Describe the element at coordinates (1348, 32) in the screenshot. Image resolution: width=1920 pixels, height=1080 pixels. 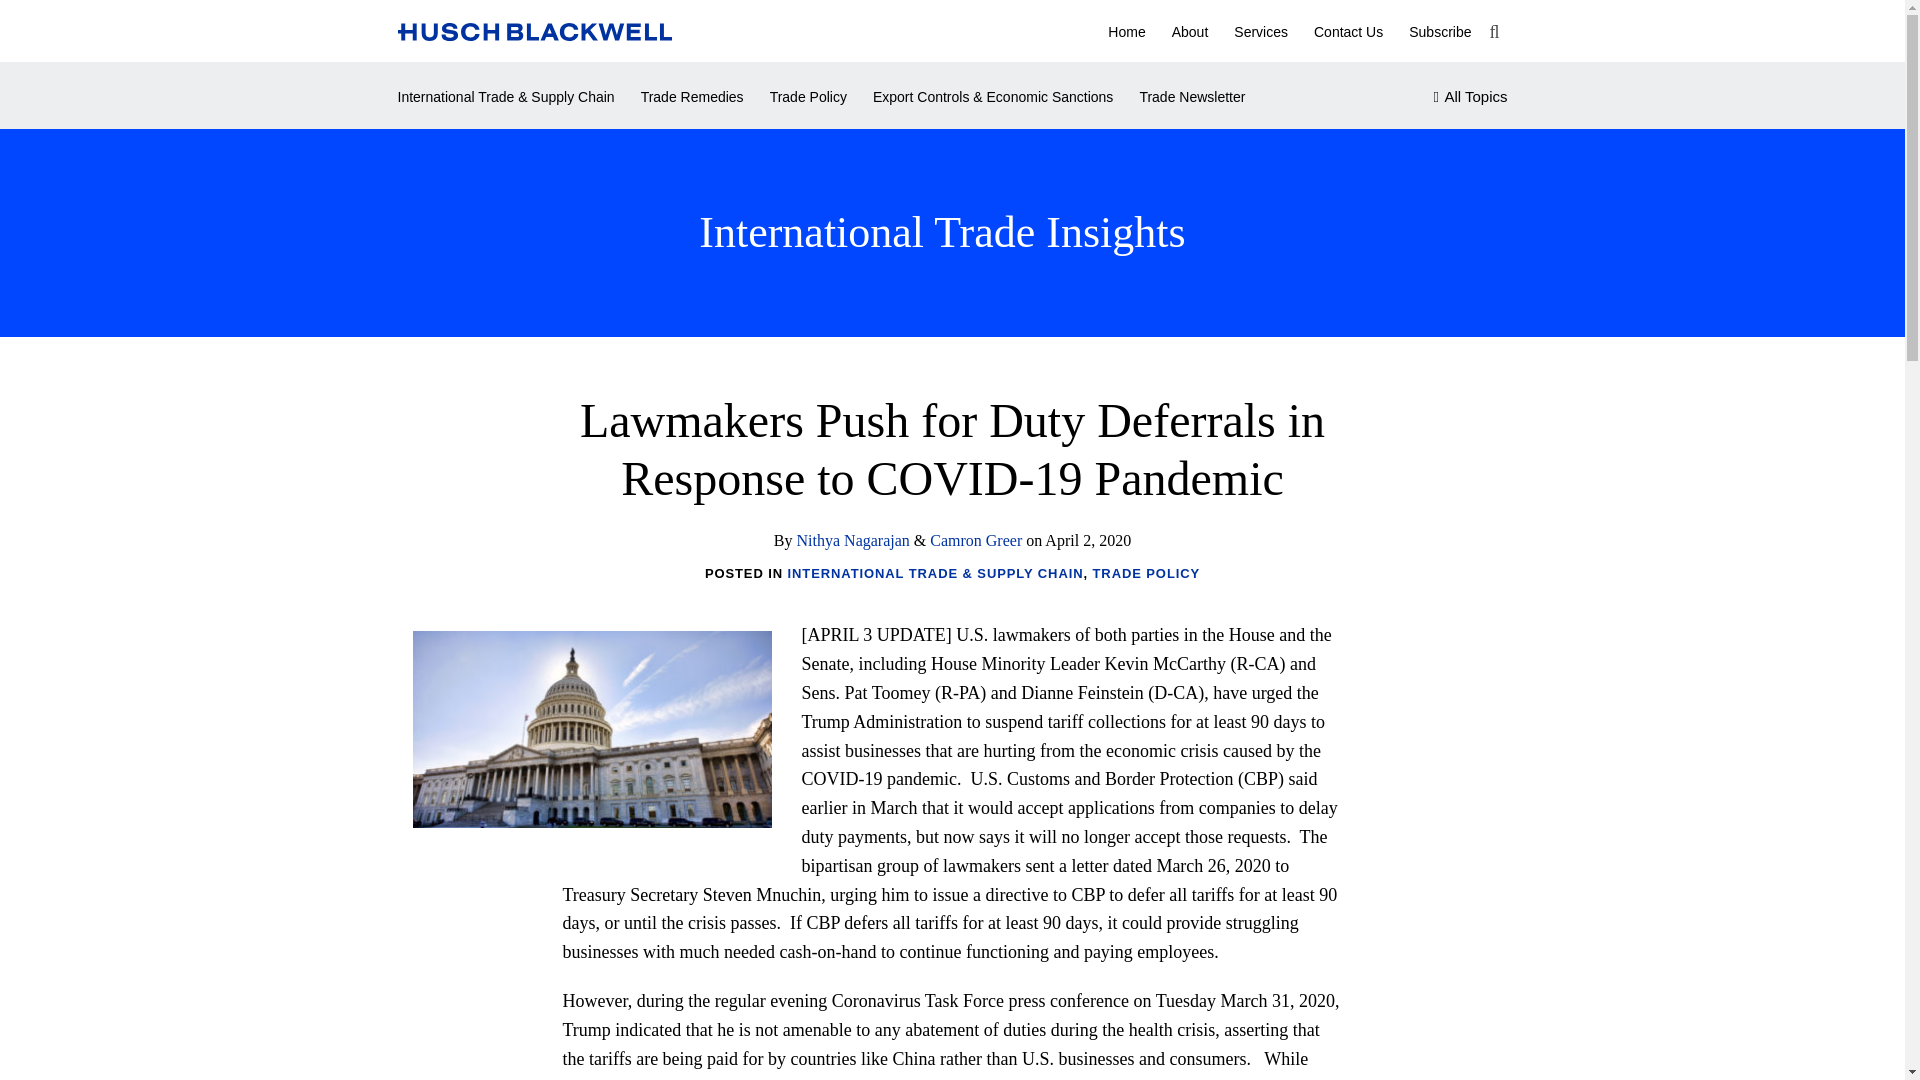
I see `Contact Us` at that location.